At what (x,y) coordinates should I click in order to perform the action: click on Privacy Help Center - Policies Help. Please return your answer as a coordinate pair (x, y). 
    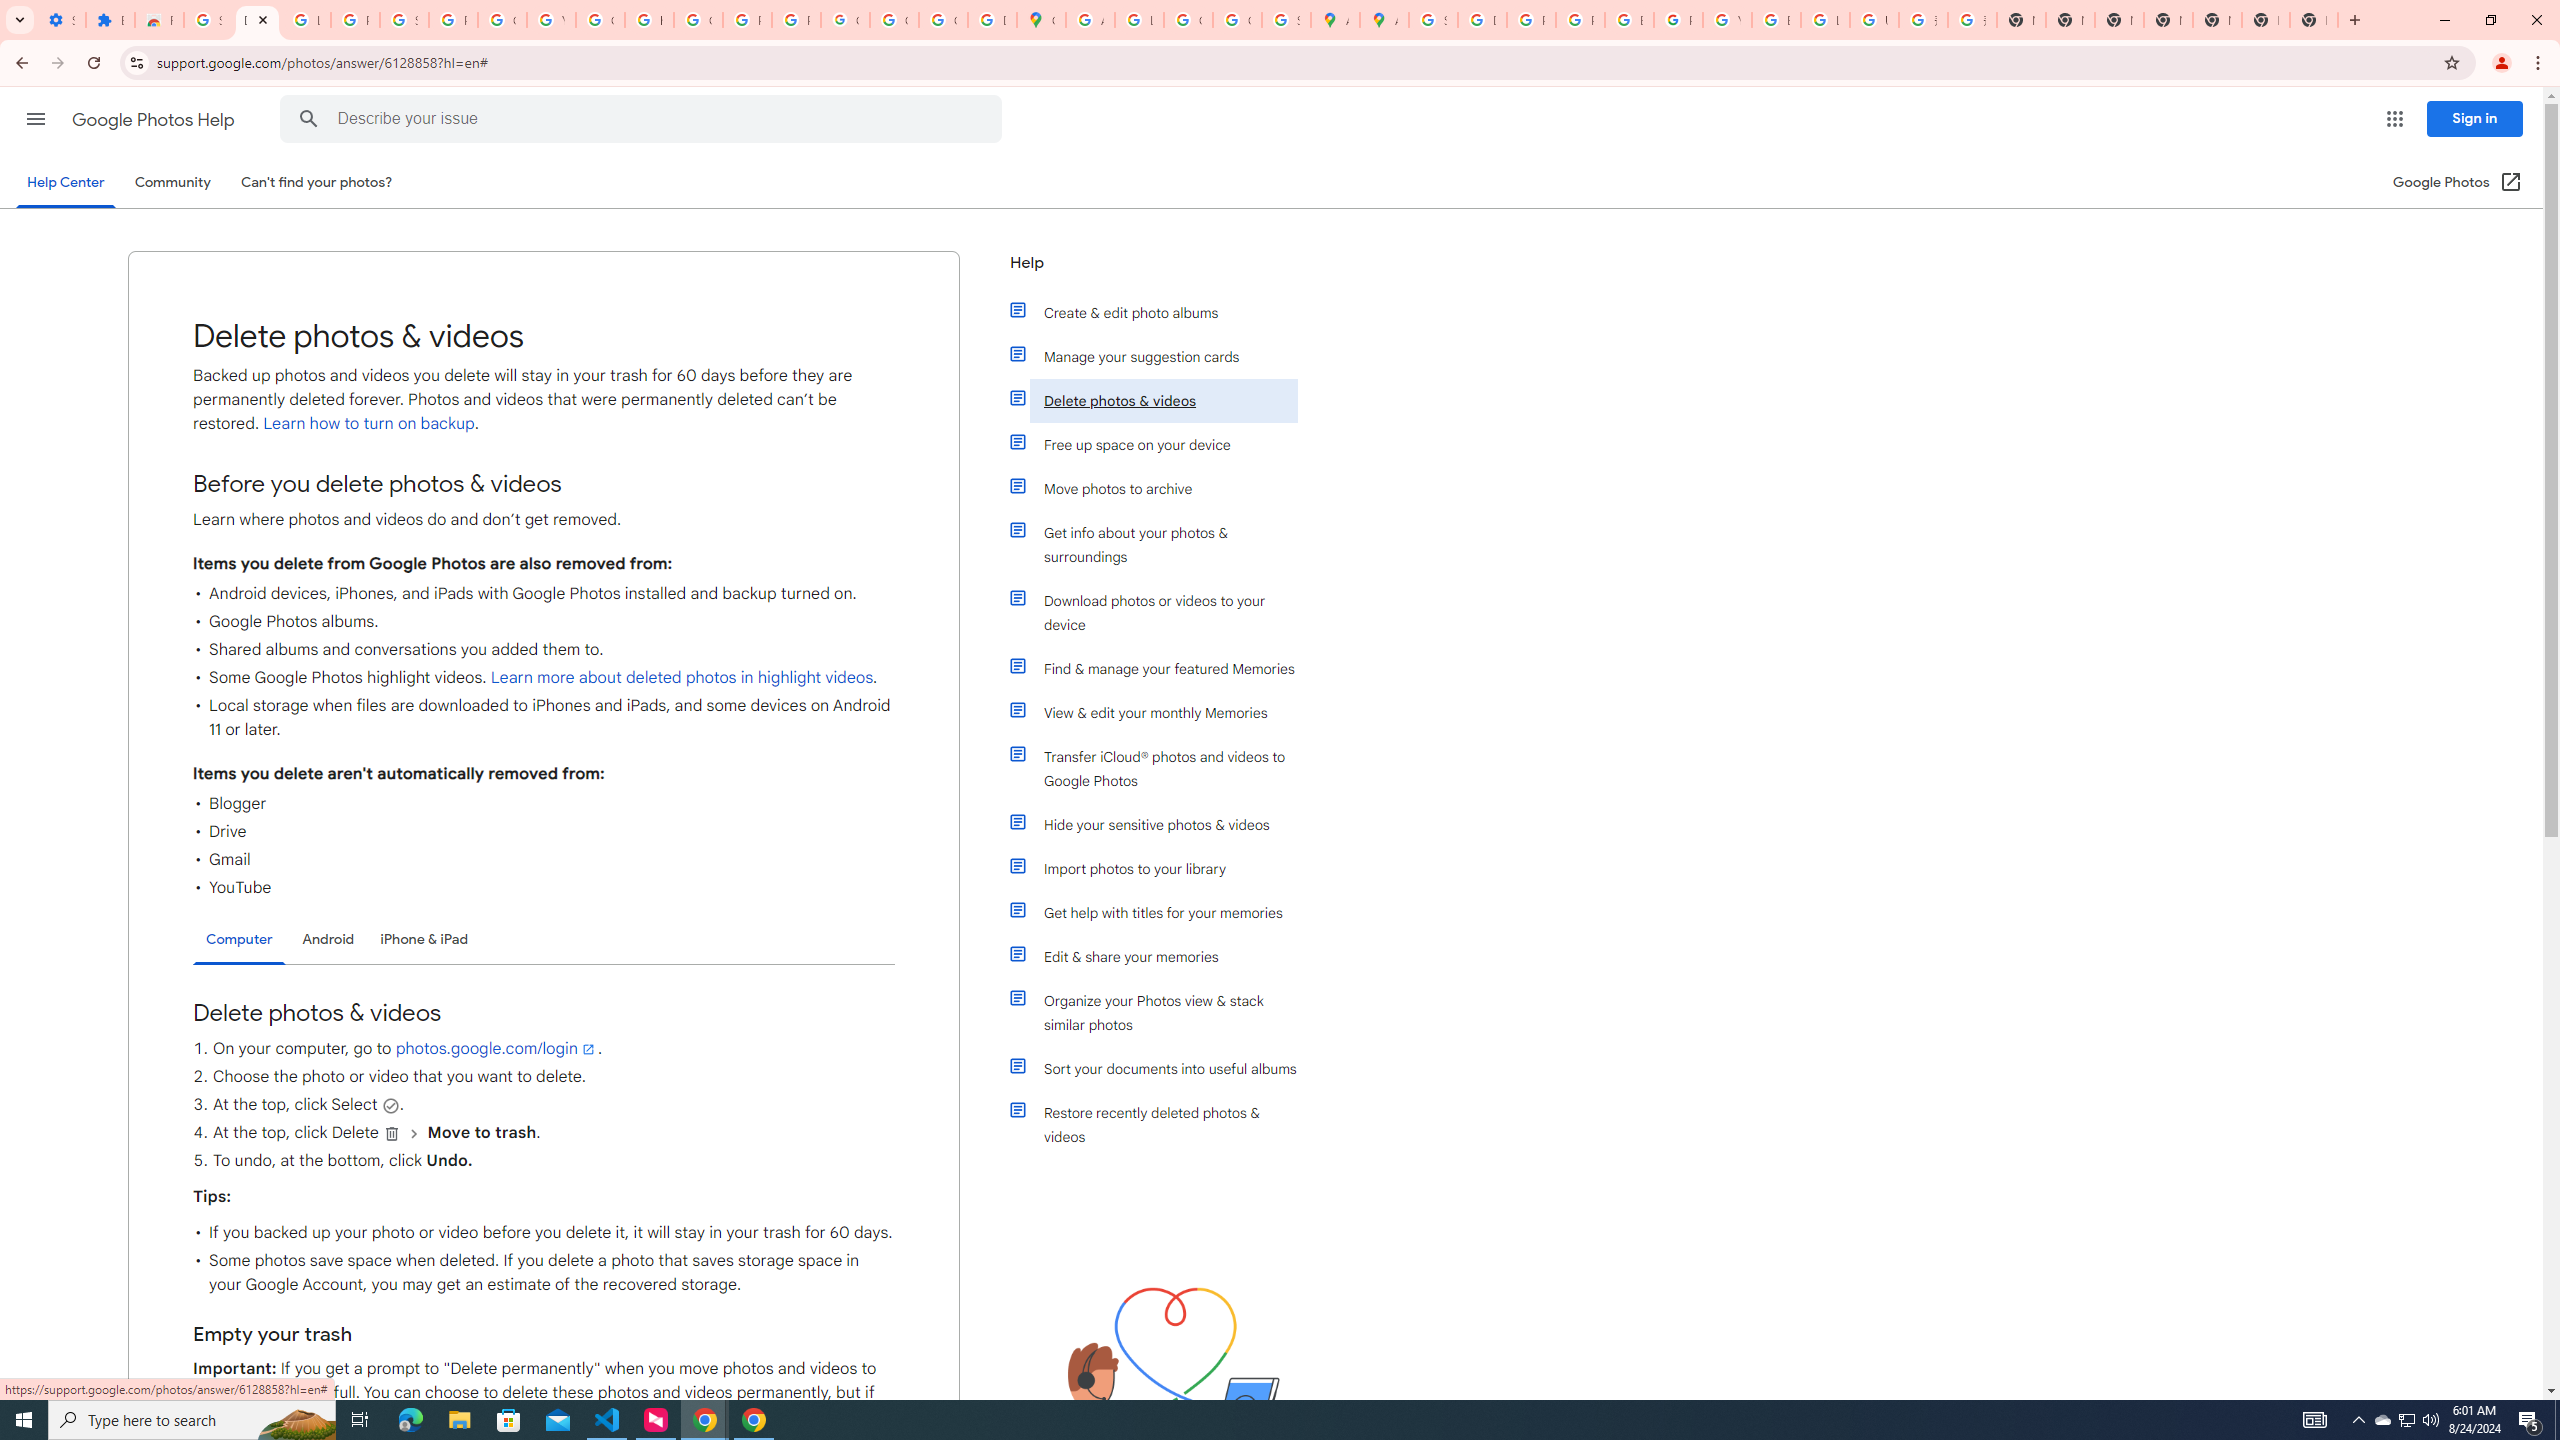
    Looking at the image, I should click on (1579, 20).